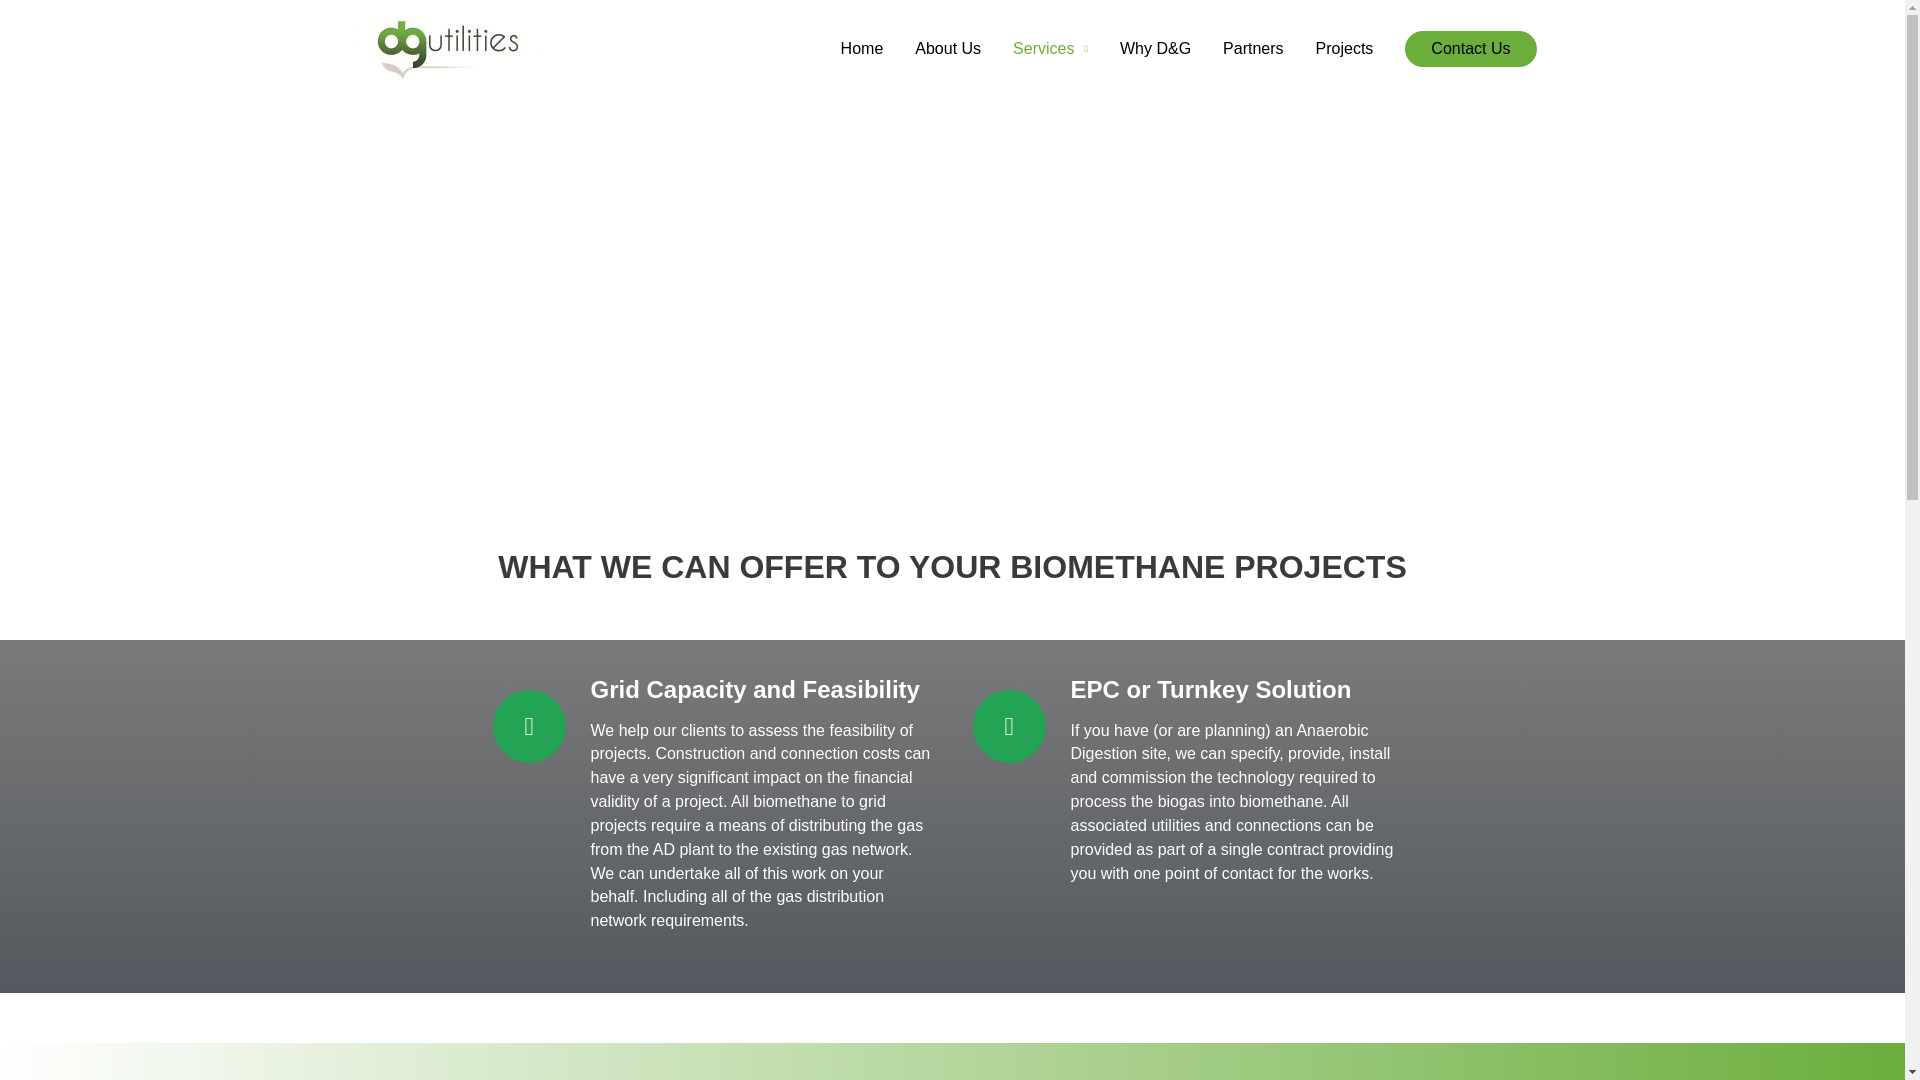  Describe the element at coordinates (1470, 48) in the screenshot. I see `Contact Us` at that location.